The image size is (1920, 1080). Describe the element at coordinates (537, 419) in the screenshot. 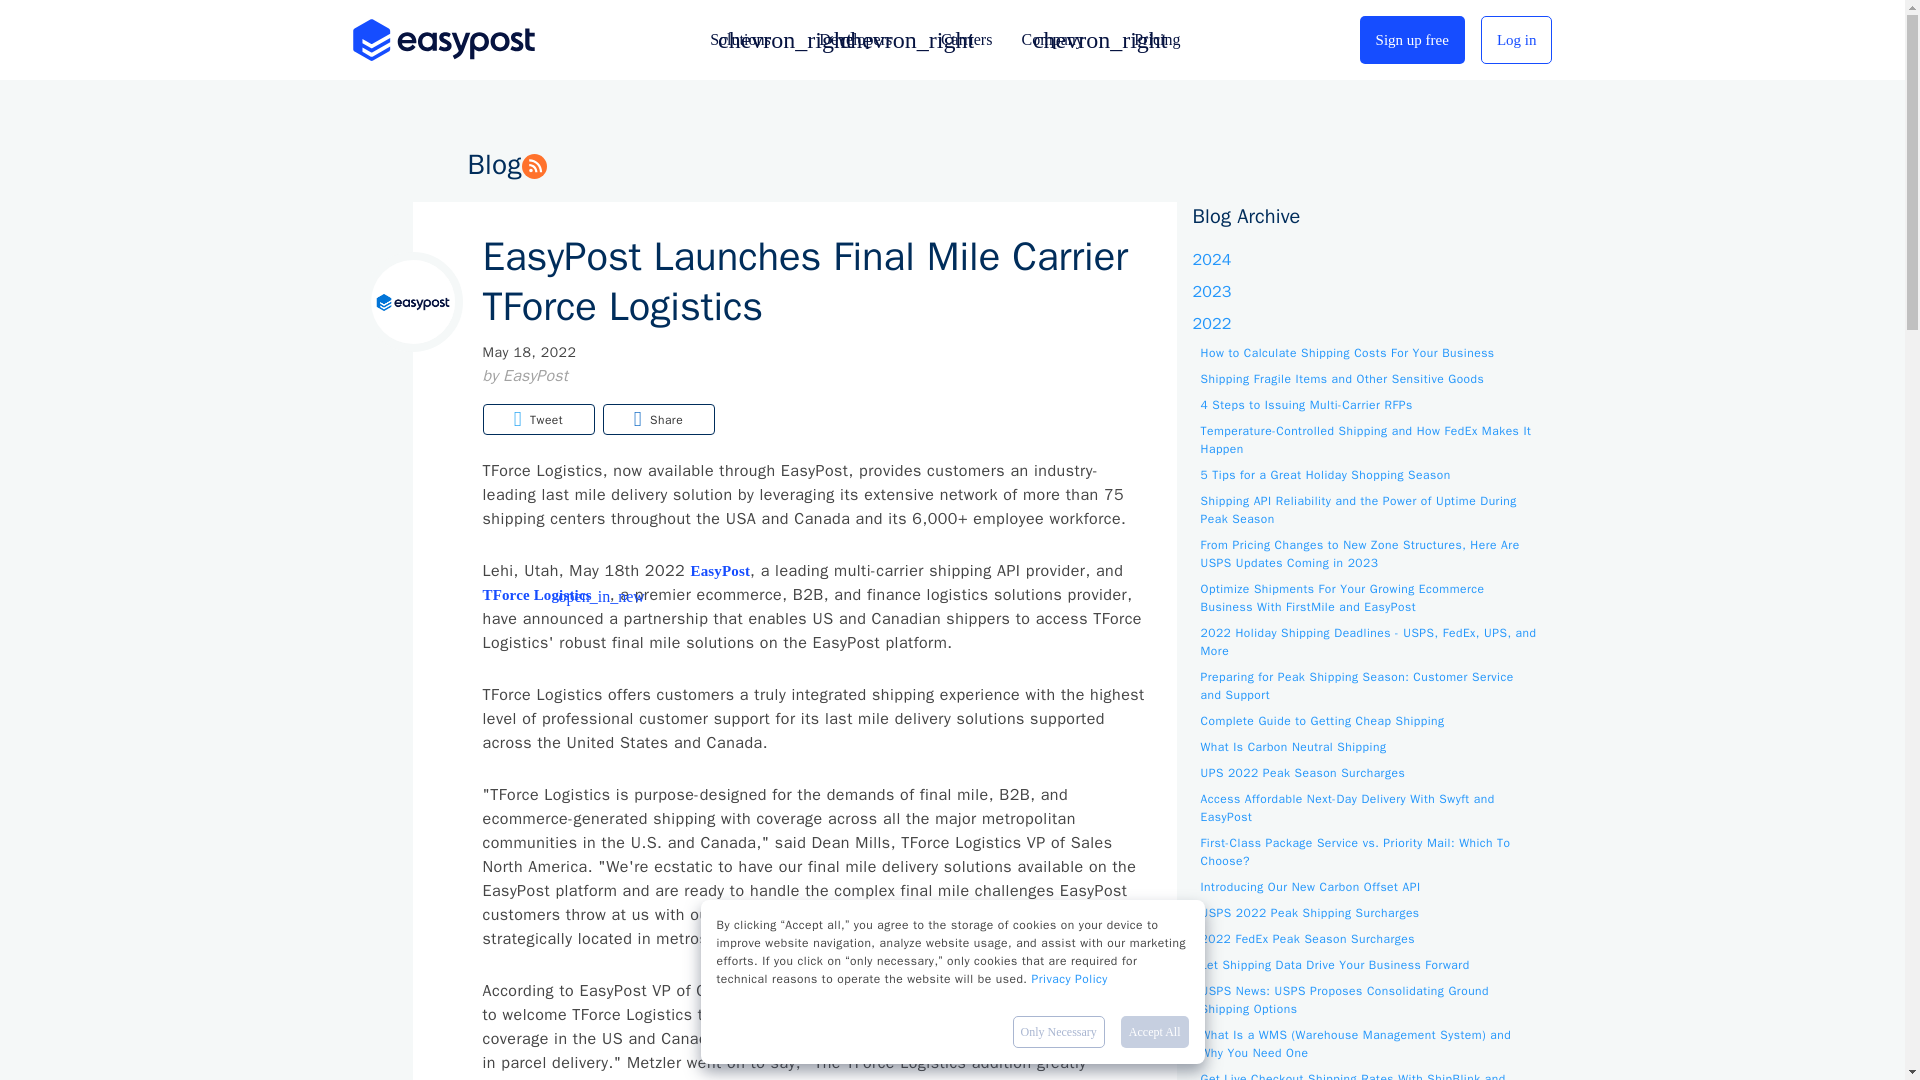

I see `Share on Twitter` at that location.